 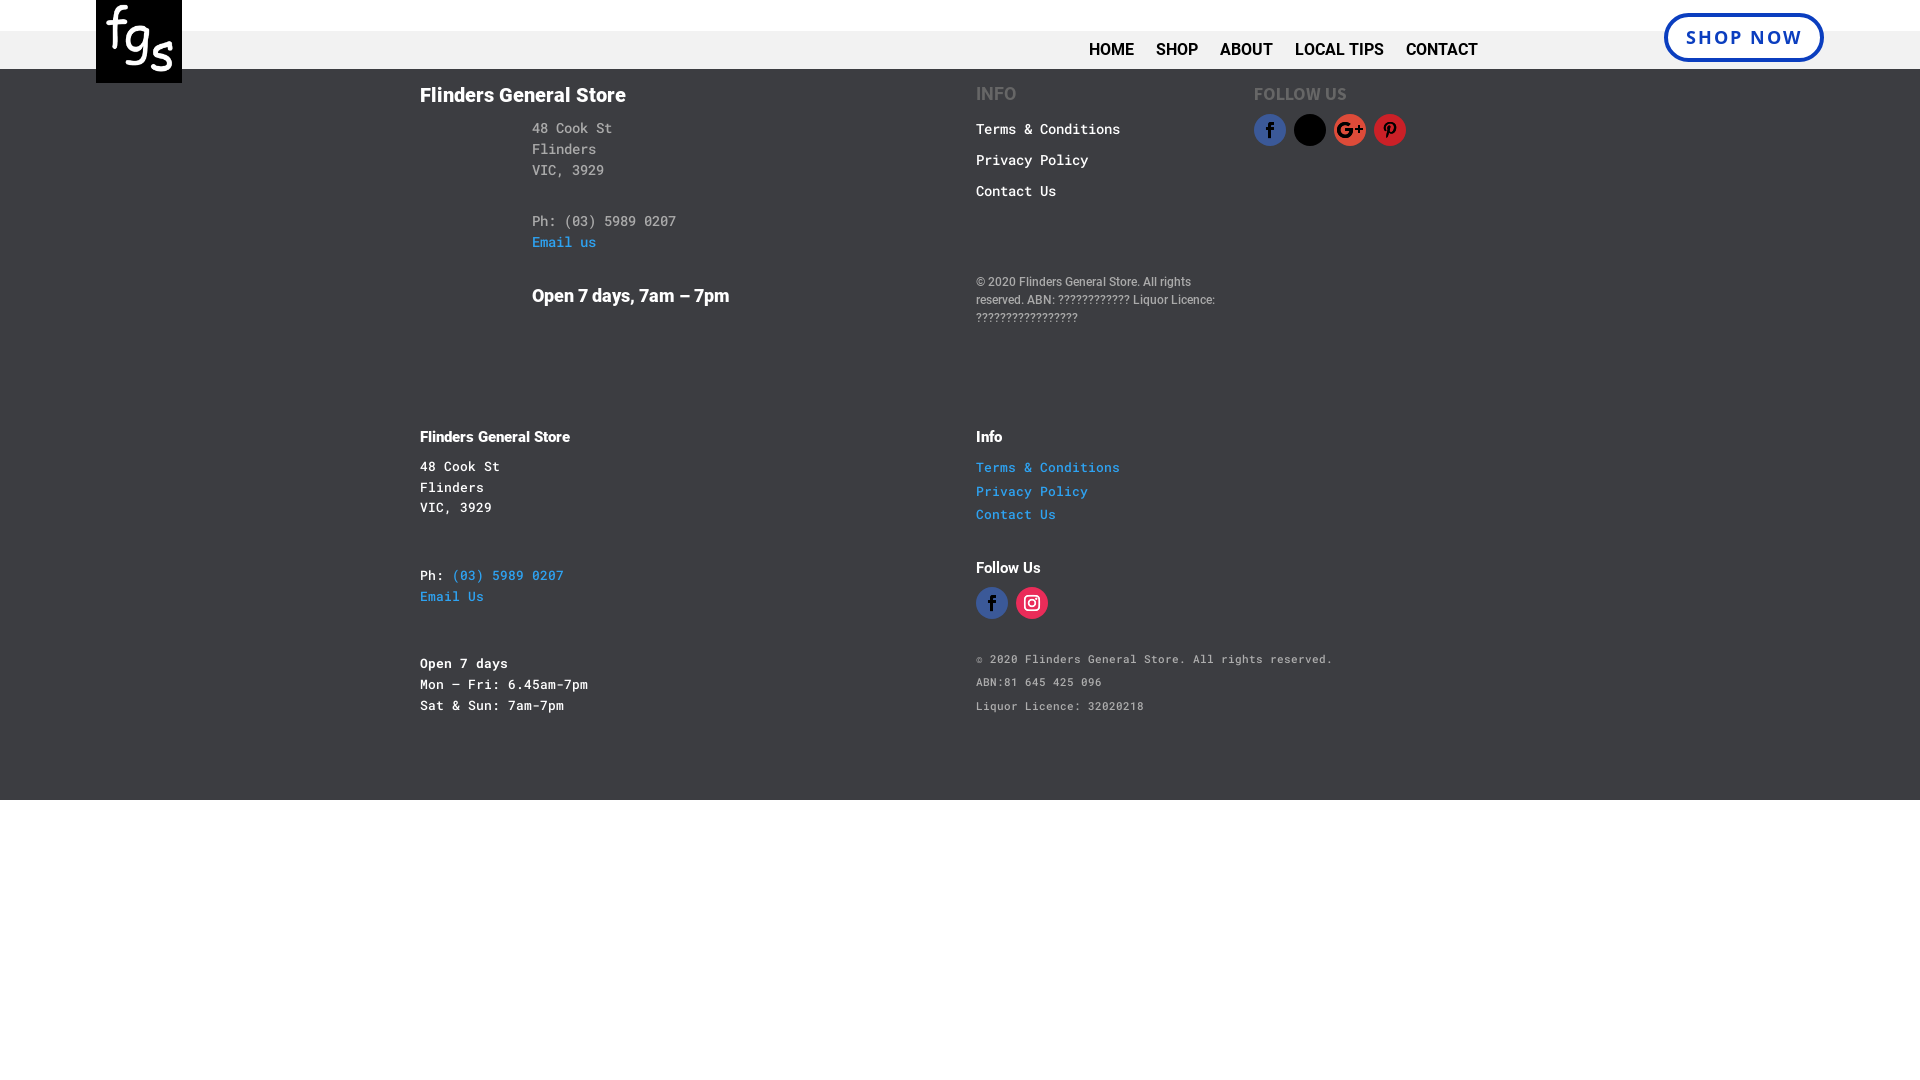 I want to click on Follow on Instagram, so click(x=1032, y=603).